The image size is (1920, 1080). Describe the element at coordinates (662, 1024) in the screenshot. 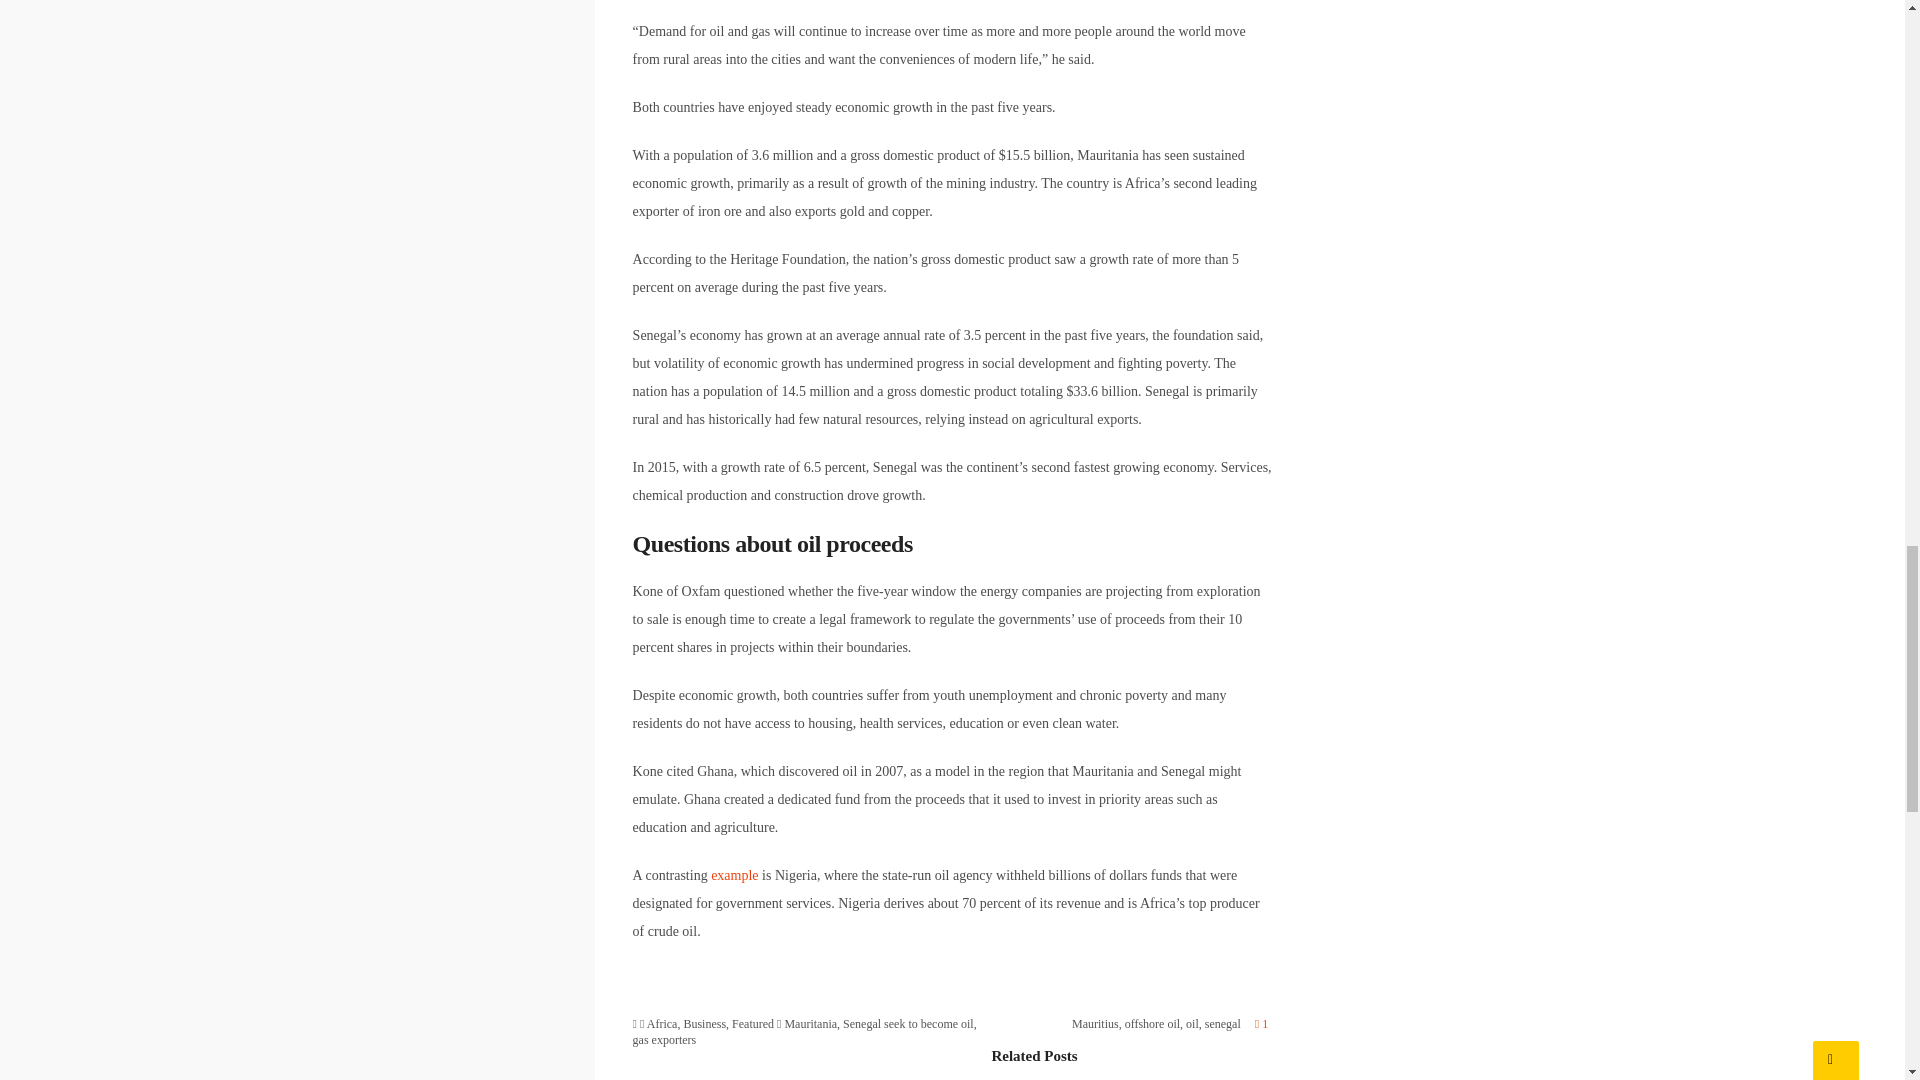

I see `Africa` at that location.